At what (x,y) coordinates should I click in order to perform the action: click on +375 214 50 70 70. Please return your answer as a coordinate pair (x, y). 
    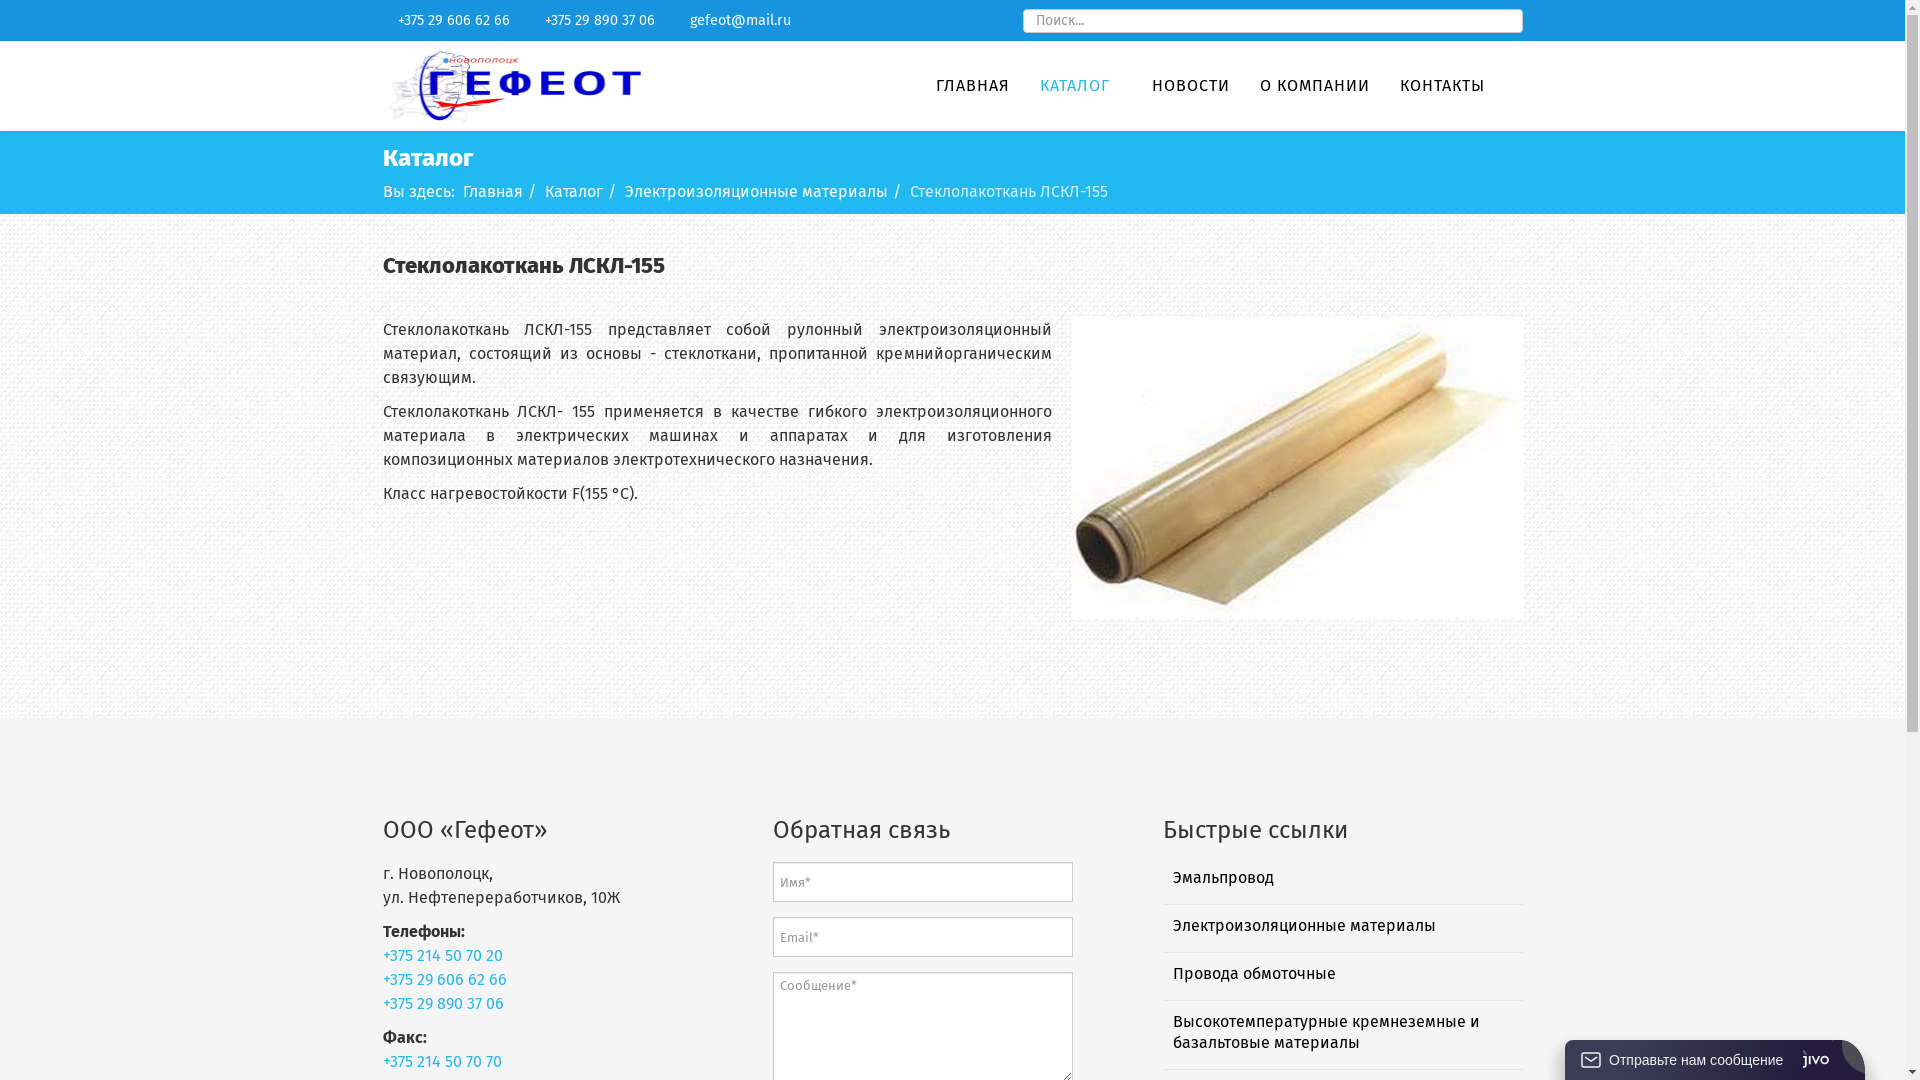
    Looking at the image, I should click on (442, 1062).